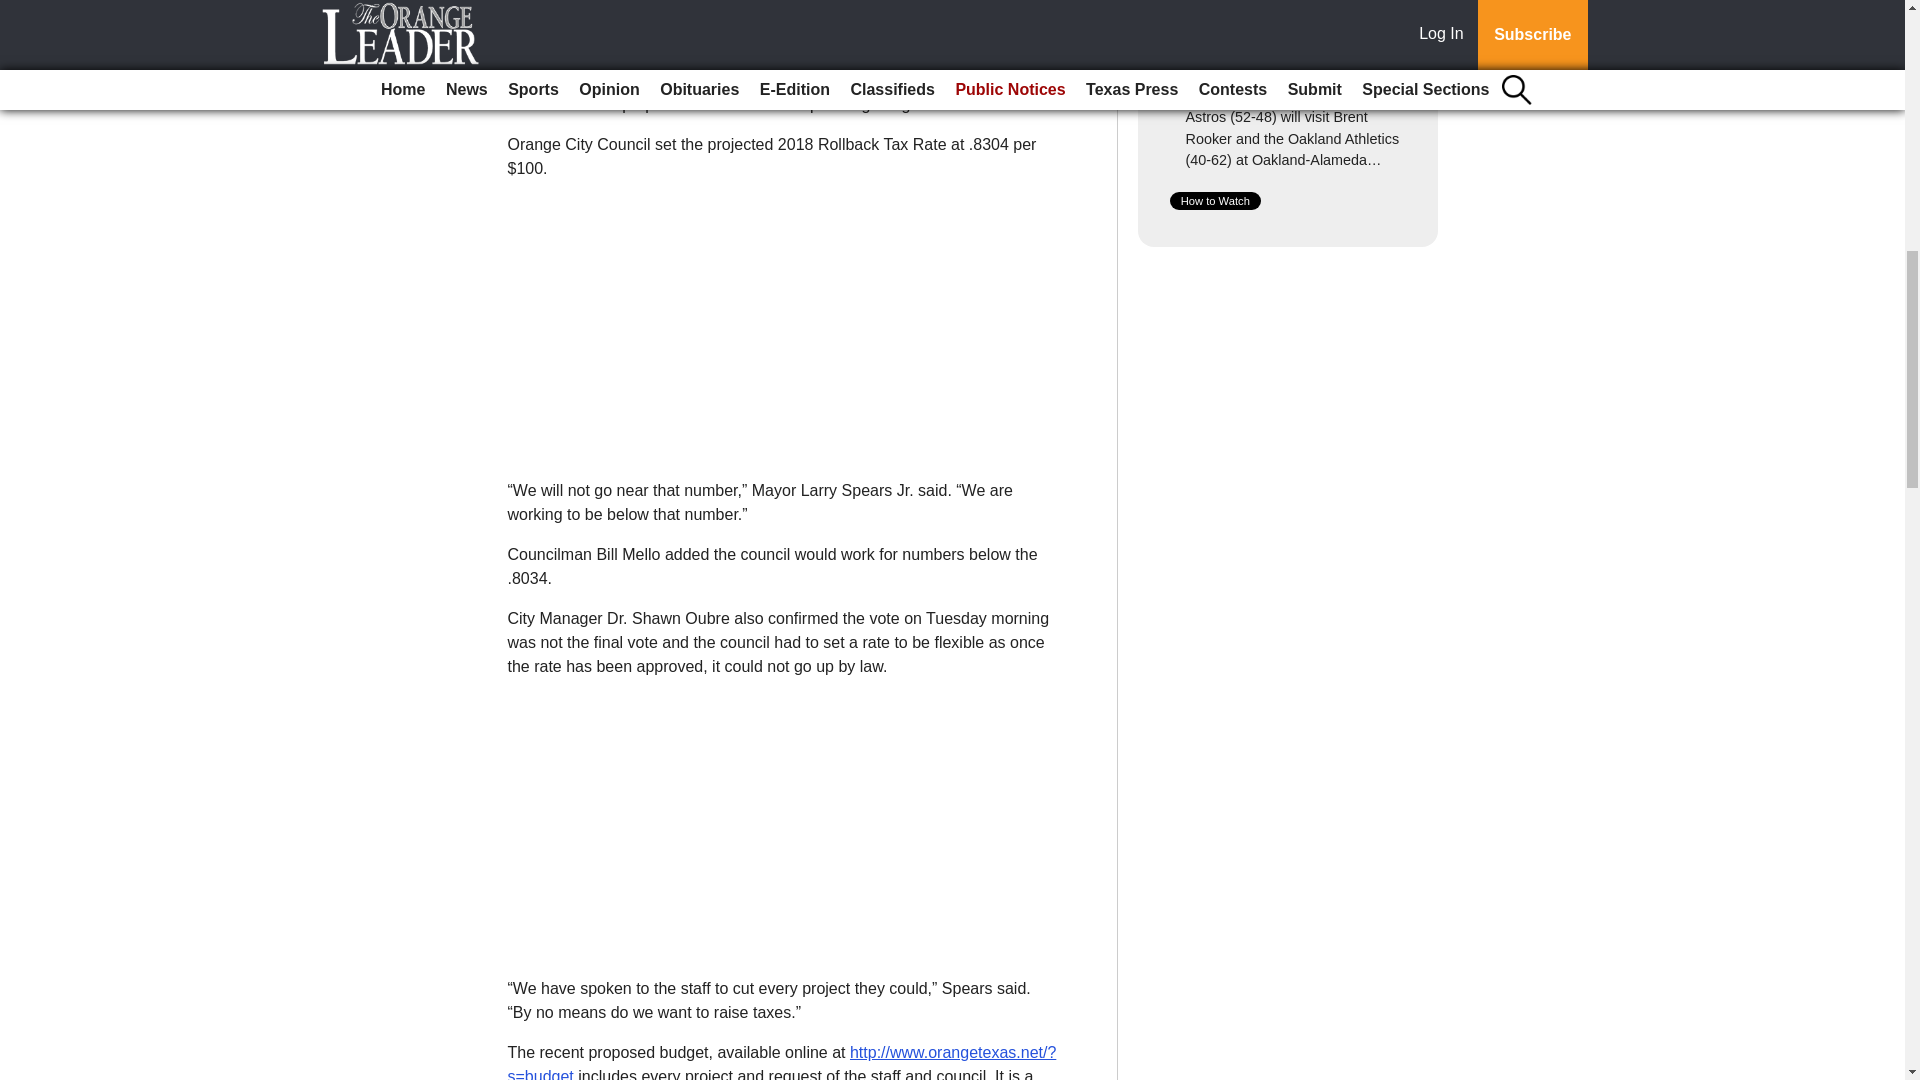  What do you see at coordinates (1280, 60) in the screenshot?
I see `Astros vs. Athletics: Betting Preview for July 23` at bounding box center [1280, 60].